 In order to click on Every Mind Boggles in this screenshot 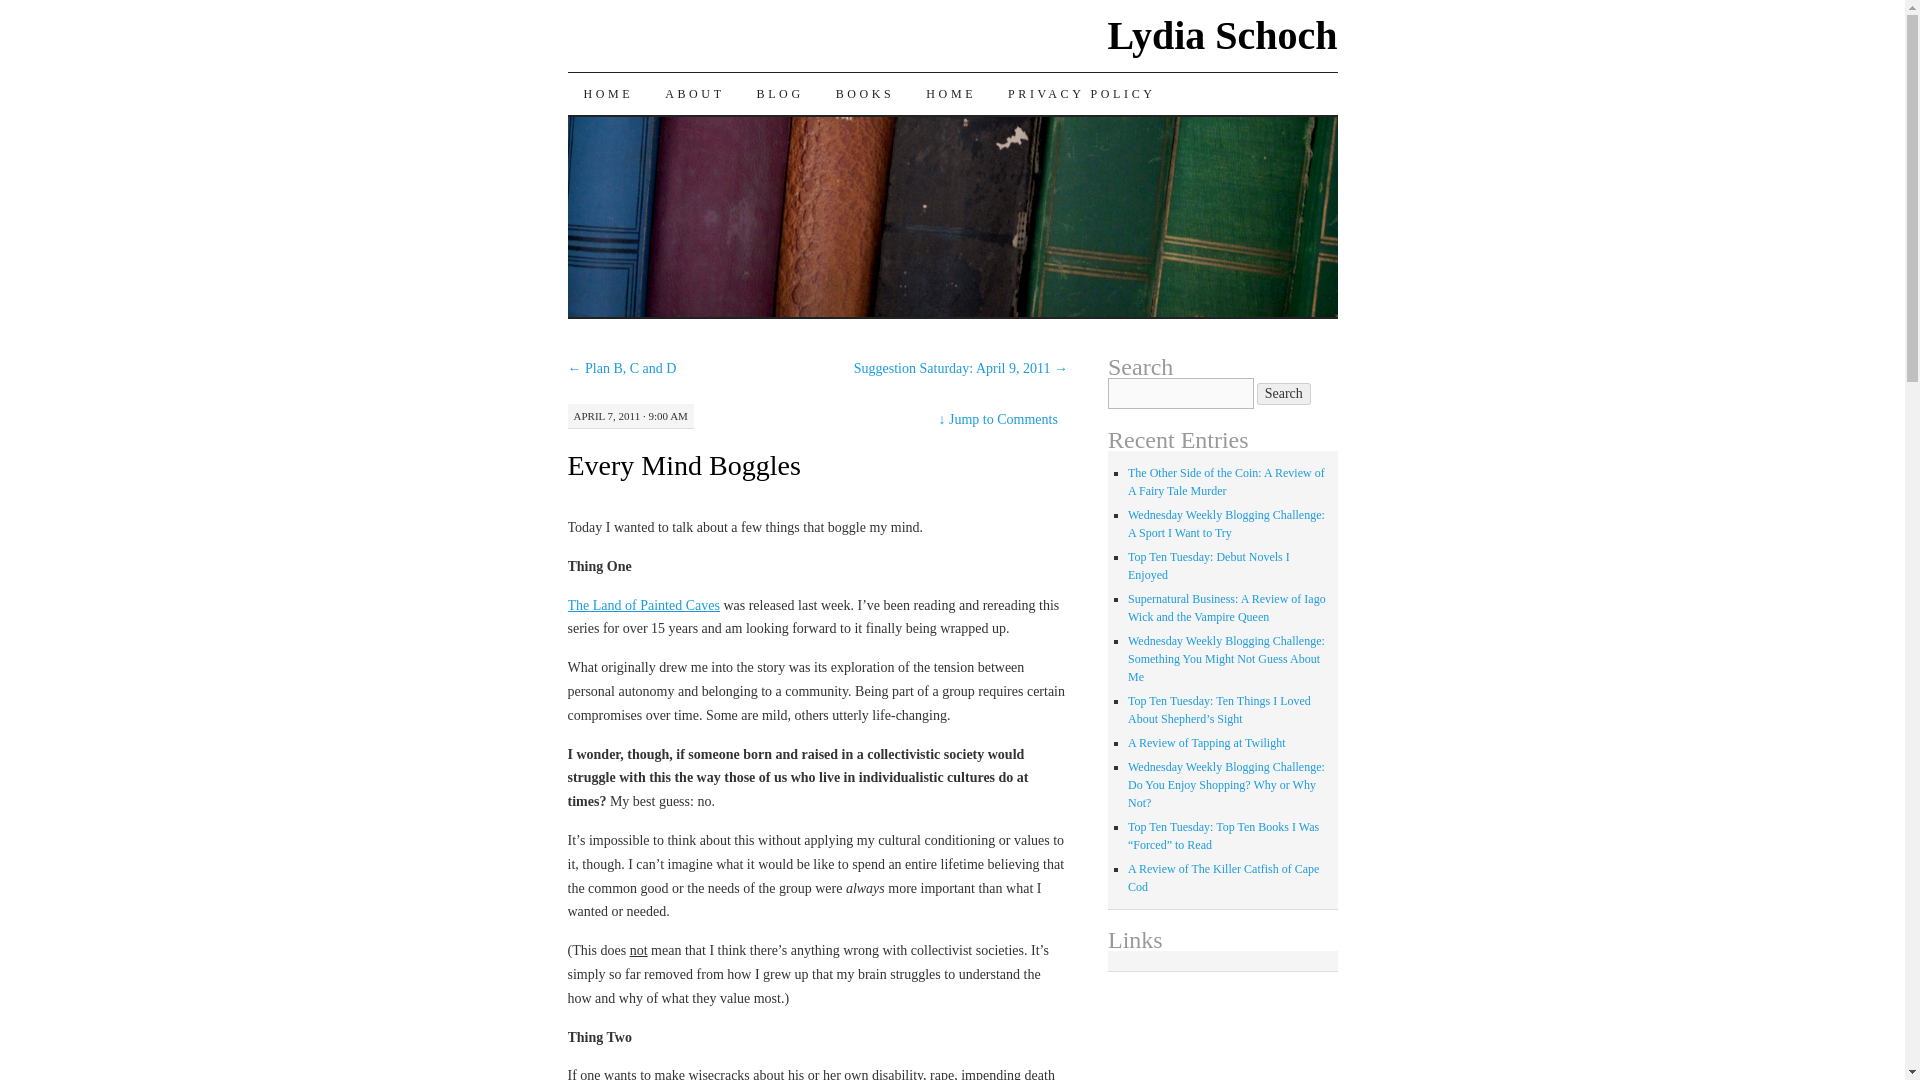, I will do `click(684, 465)`.